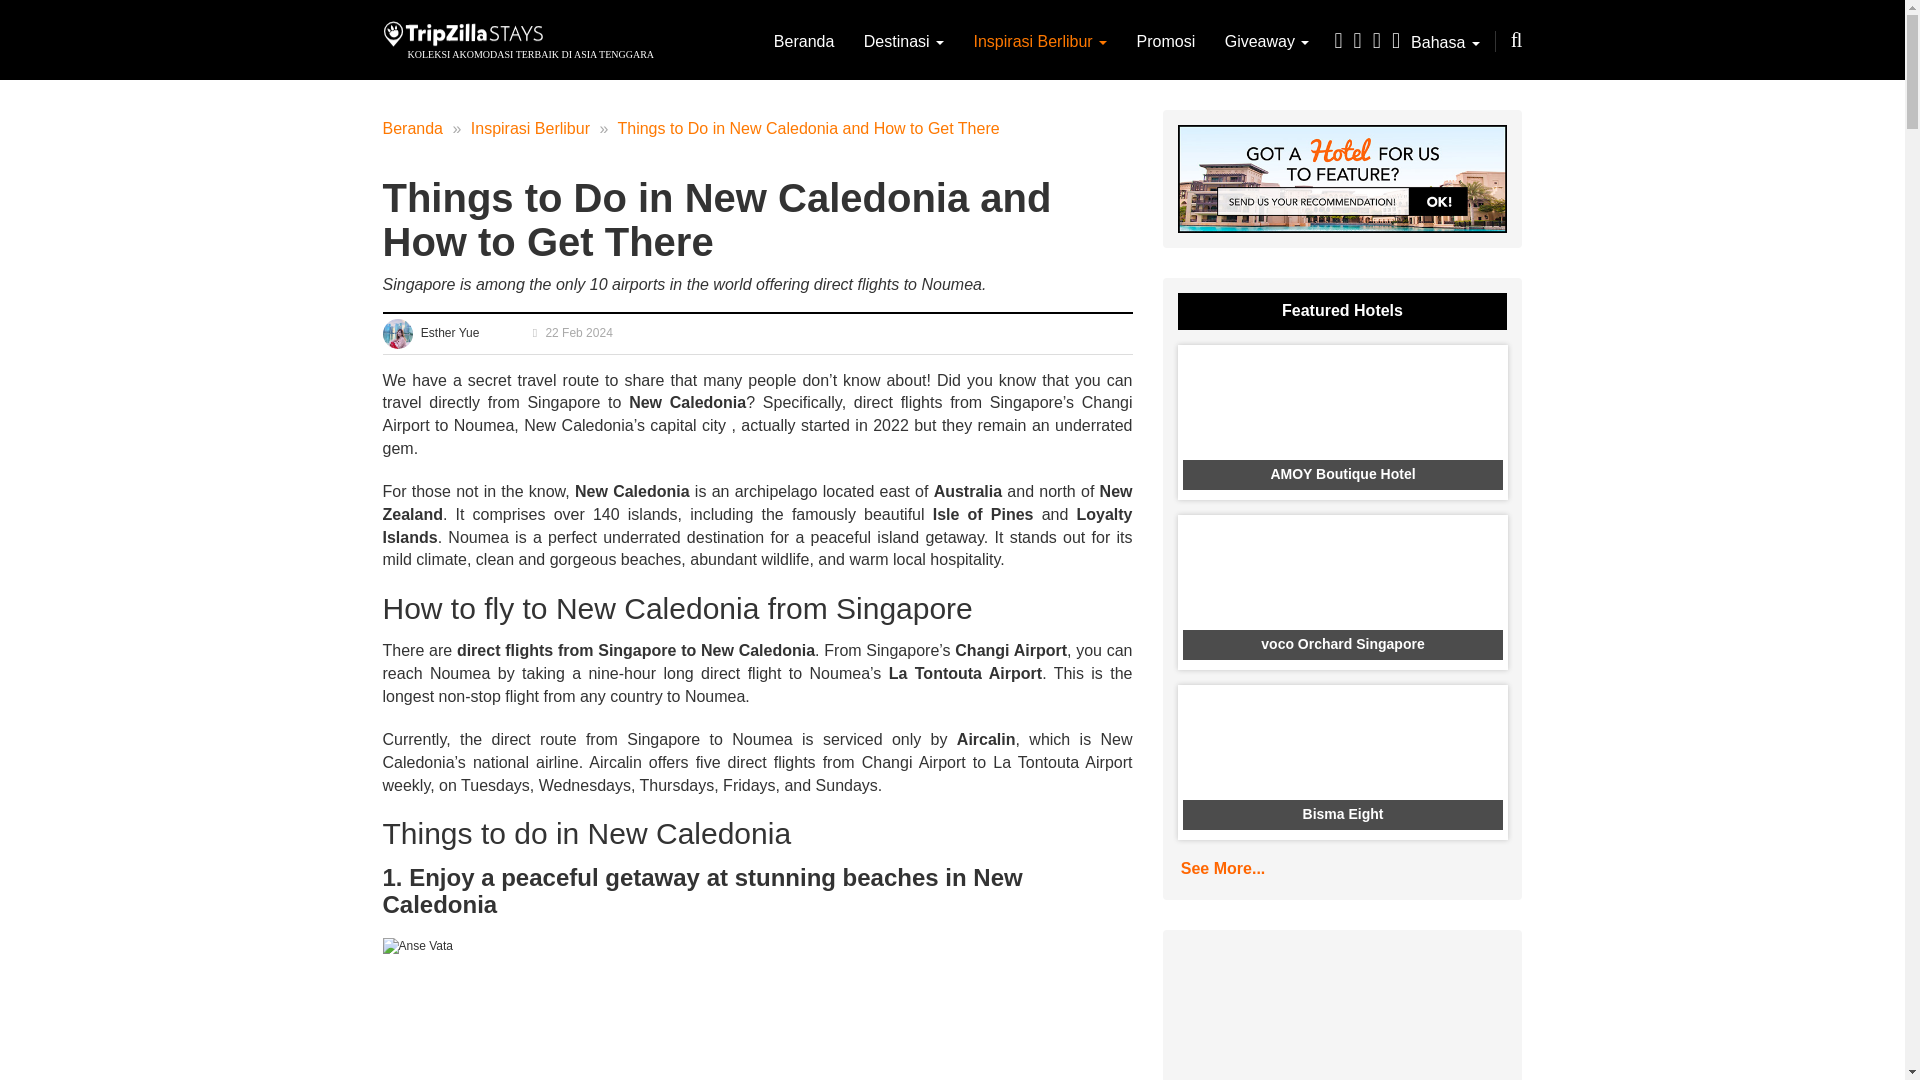 This screenshot has width=1920, height=1080. What do you see at coordinates (1166, 41) in the screenshot?
I see `Promosi` at bounding box center [1166, 41].